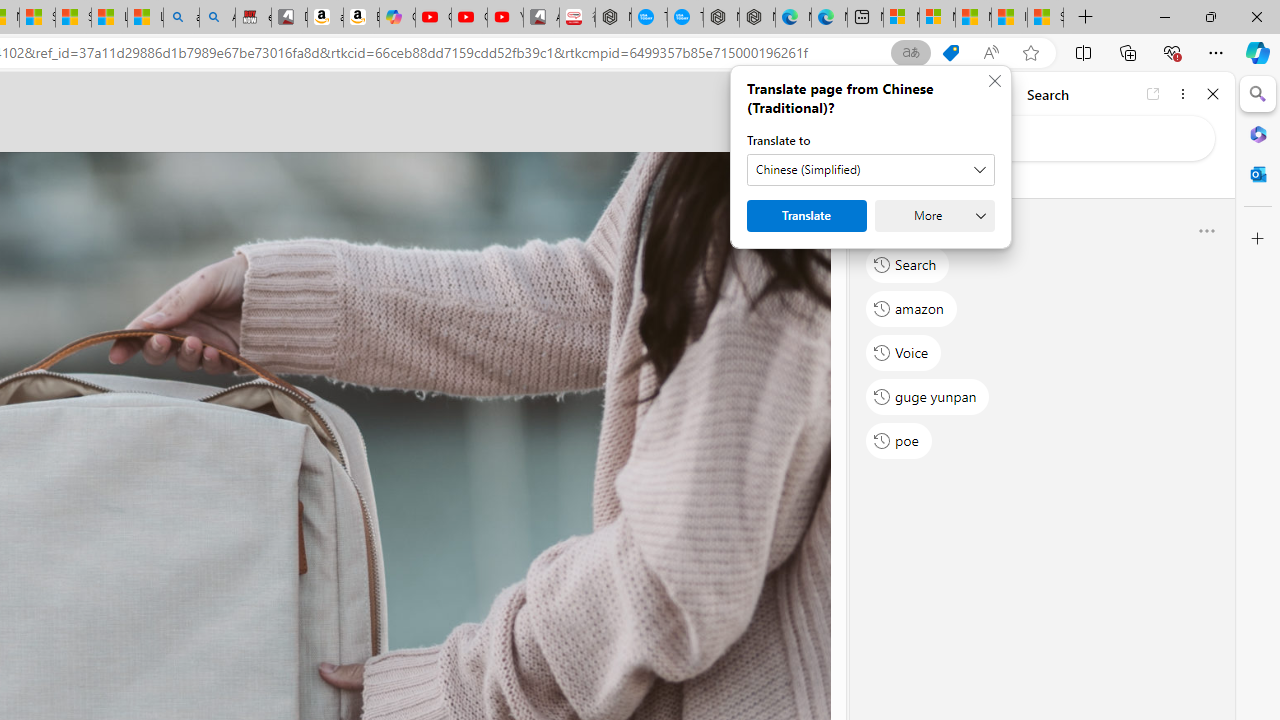 This screenshot has width=1280, height=720. Describe the element at coordinates (928, 396) in the screenshot. I see `guge yunpan` at that location.